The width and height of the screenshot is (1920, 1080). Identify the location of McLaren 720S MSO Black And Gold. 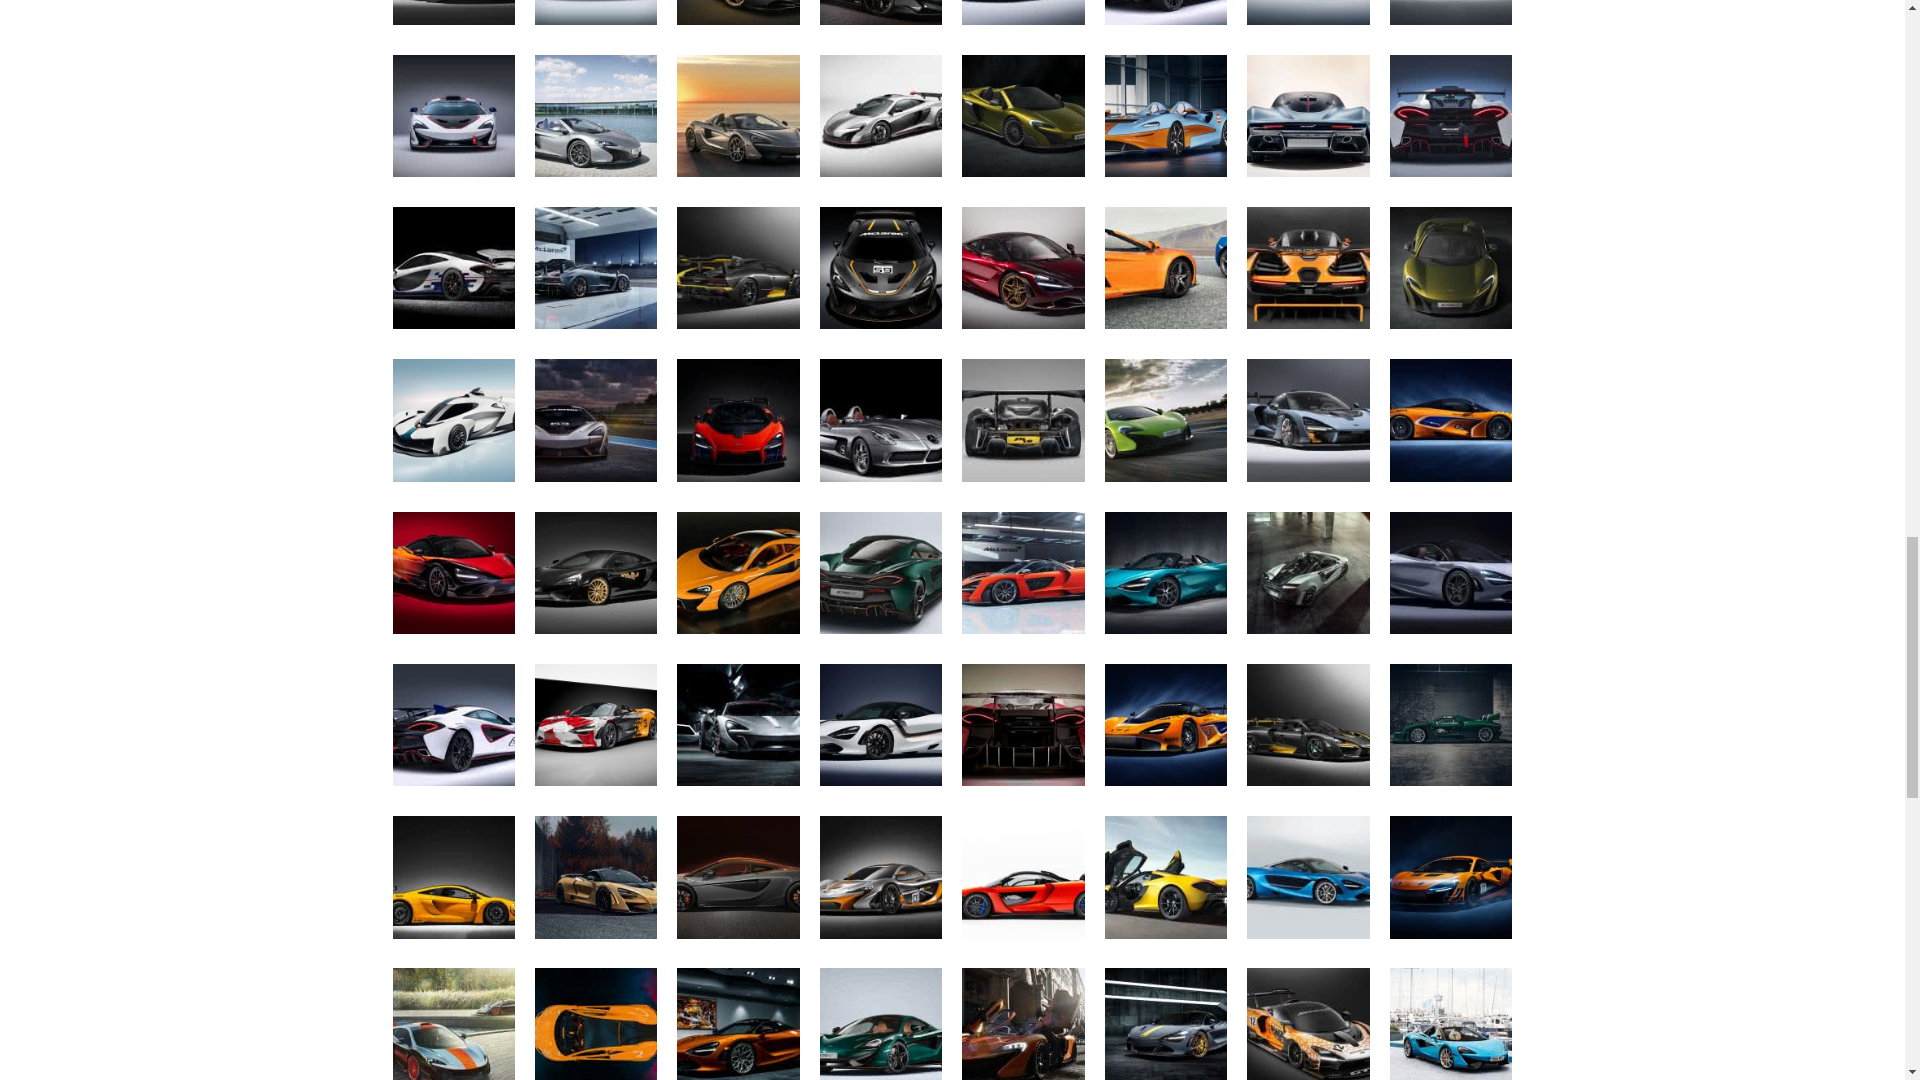
(738, 16).